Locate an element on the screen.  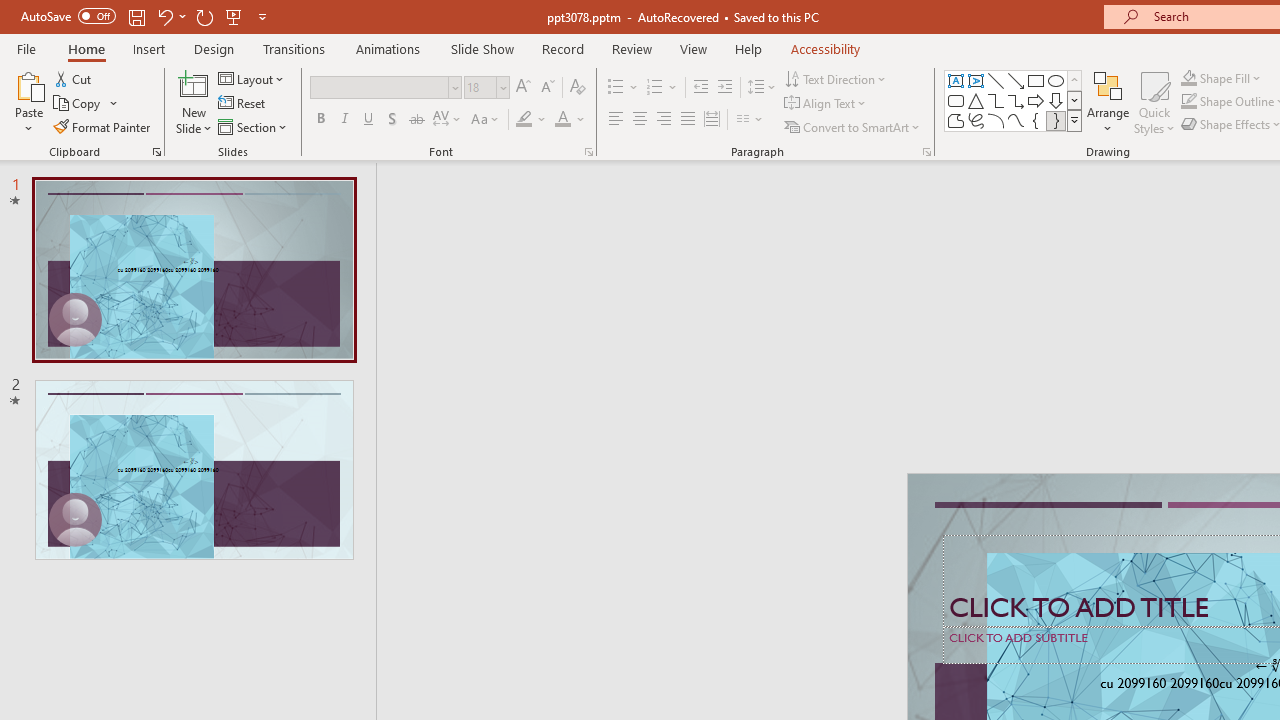
Increase Font Size is located at coordinates (522, 88).